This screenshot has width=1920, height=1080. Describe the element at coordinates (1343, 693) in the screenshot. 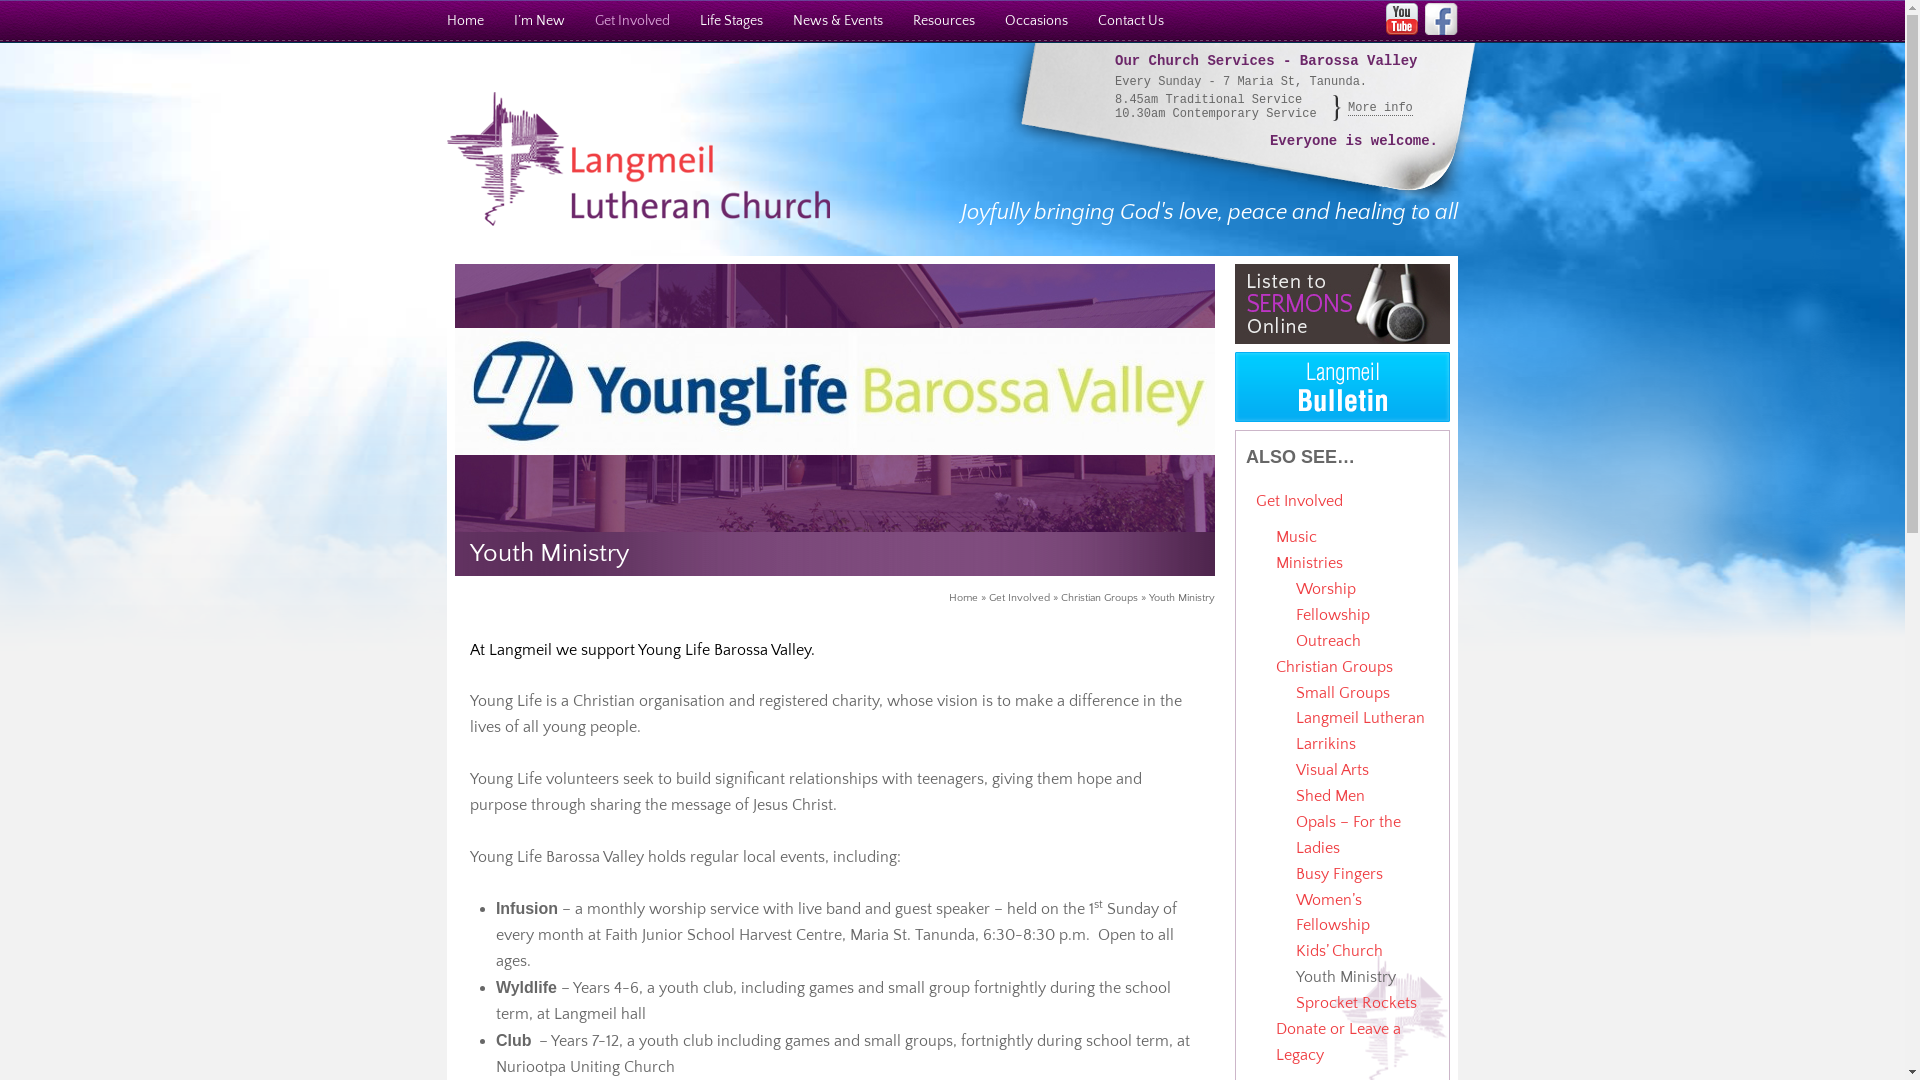

I see `Small Groups` at that location.